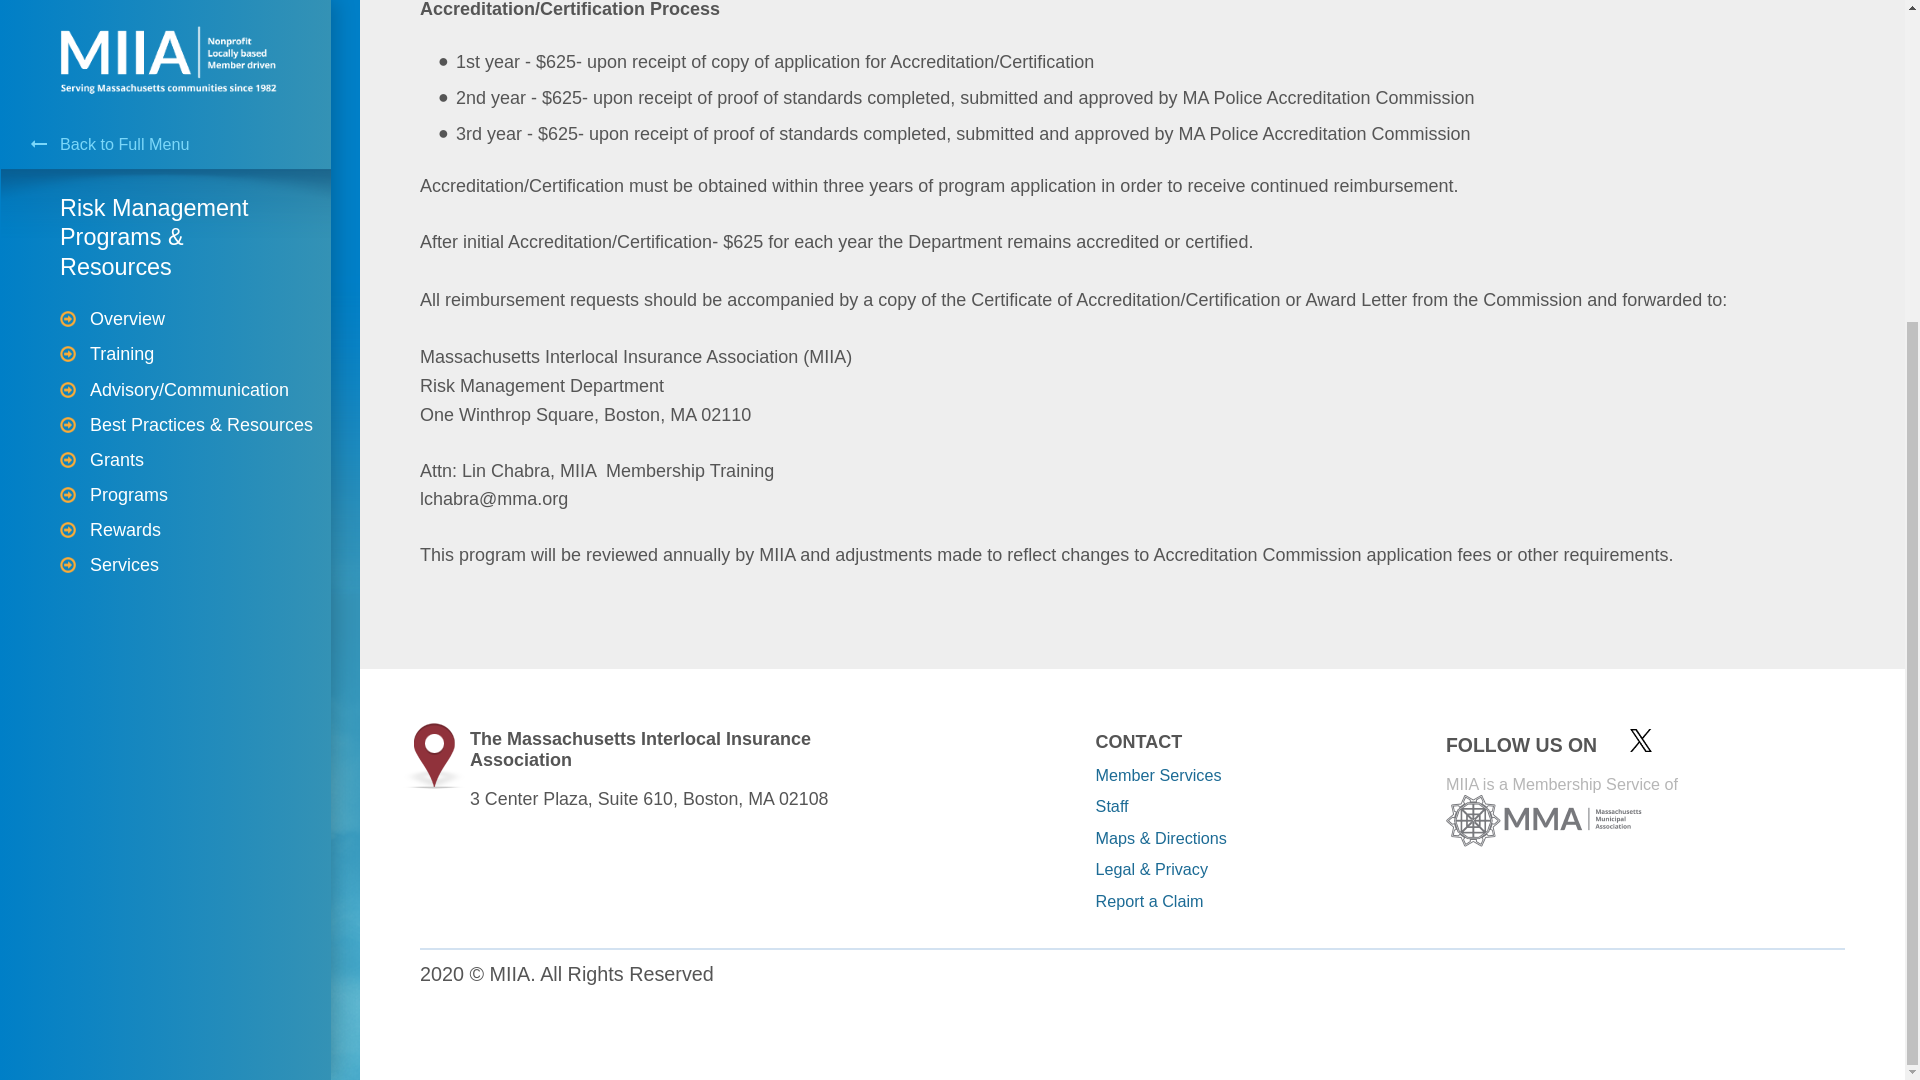  What do you see at coordinates (194, 196) in the screenshot?
I see `My MIIA` at bounding box center [194, 196].